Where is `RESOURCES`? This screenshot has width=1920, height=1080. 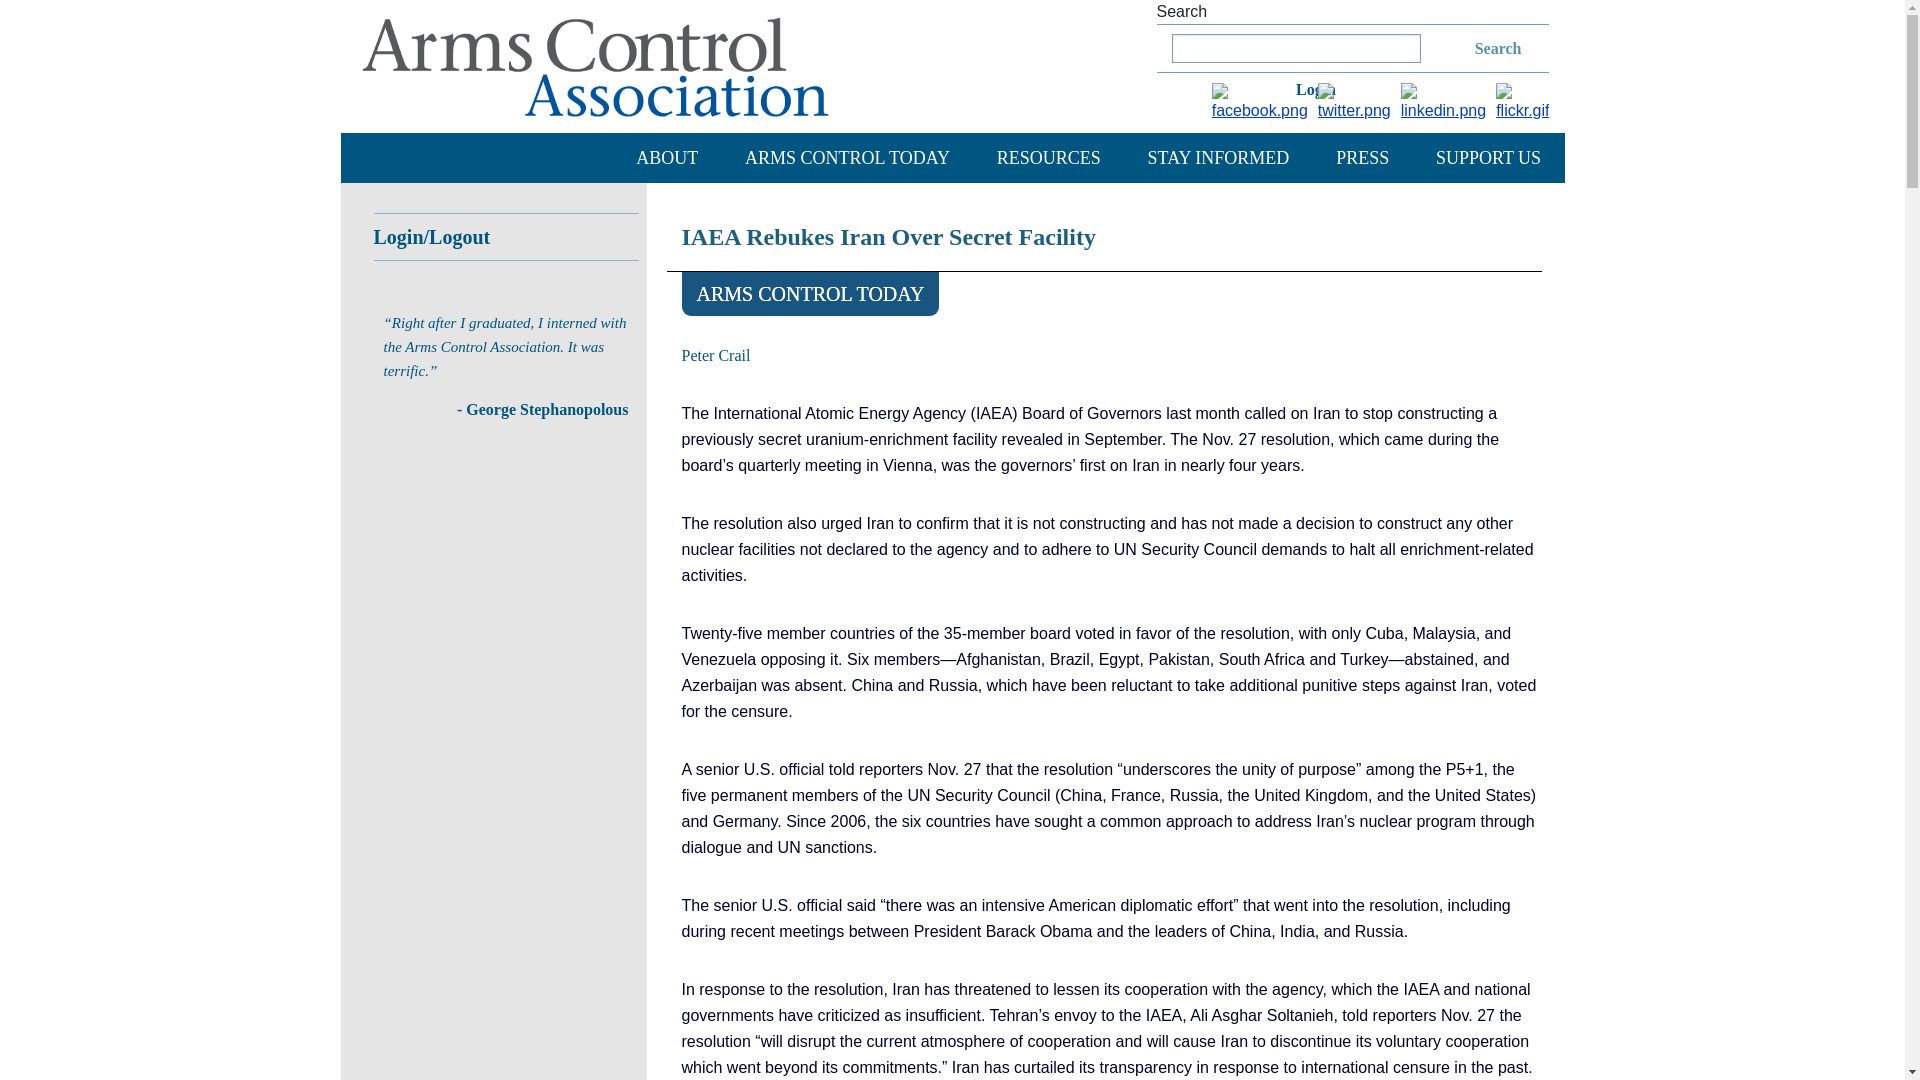
RESOURCES is located at coordinates (1048, 157).